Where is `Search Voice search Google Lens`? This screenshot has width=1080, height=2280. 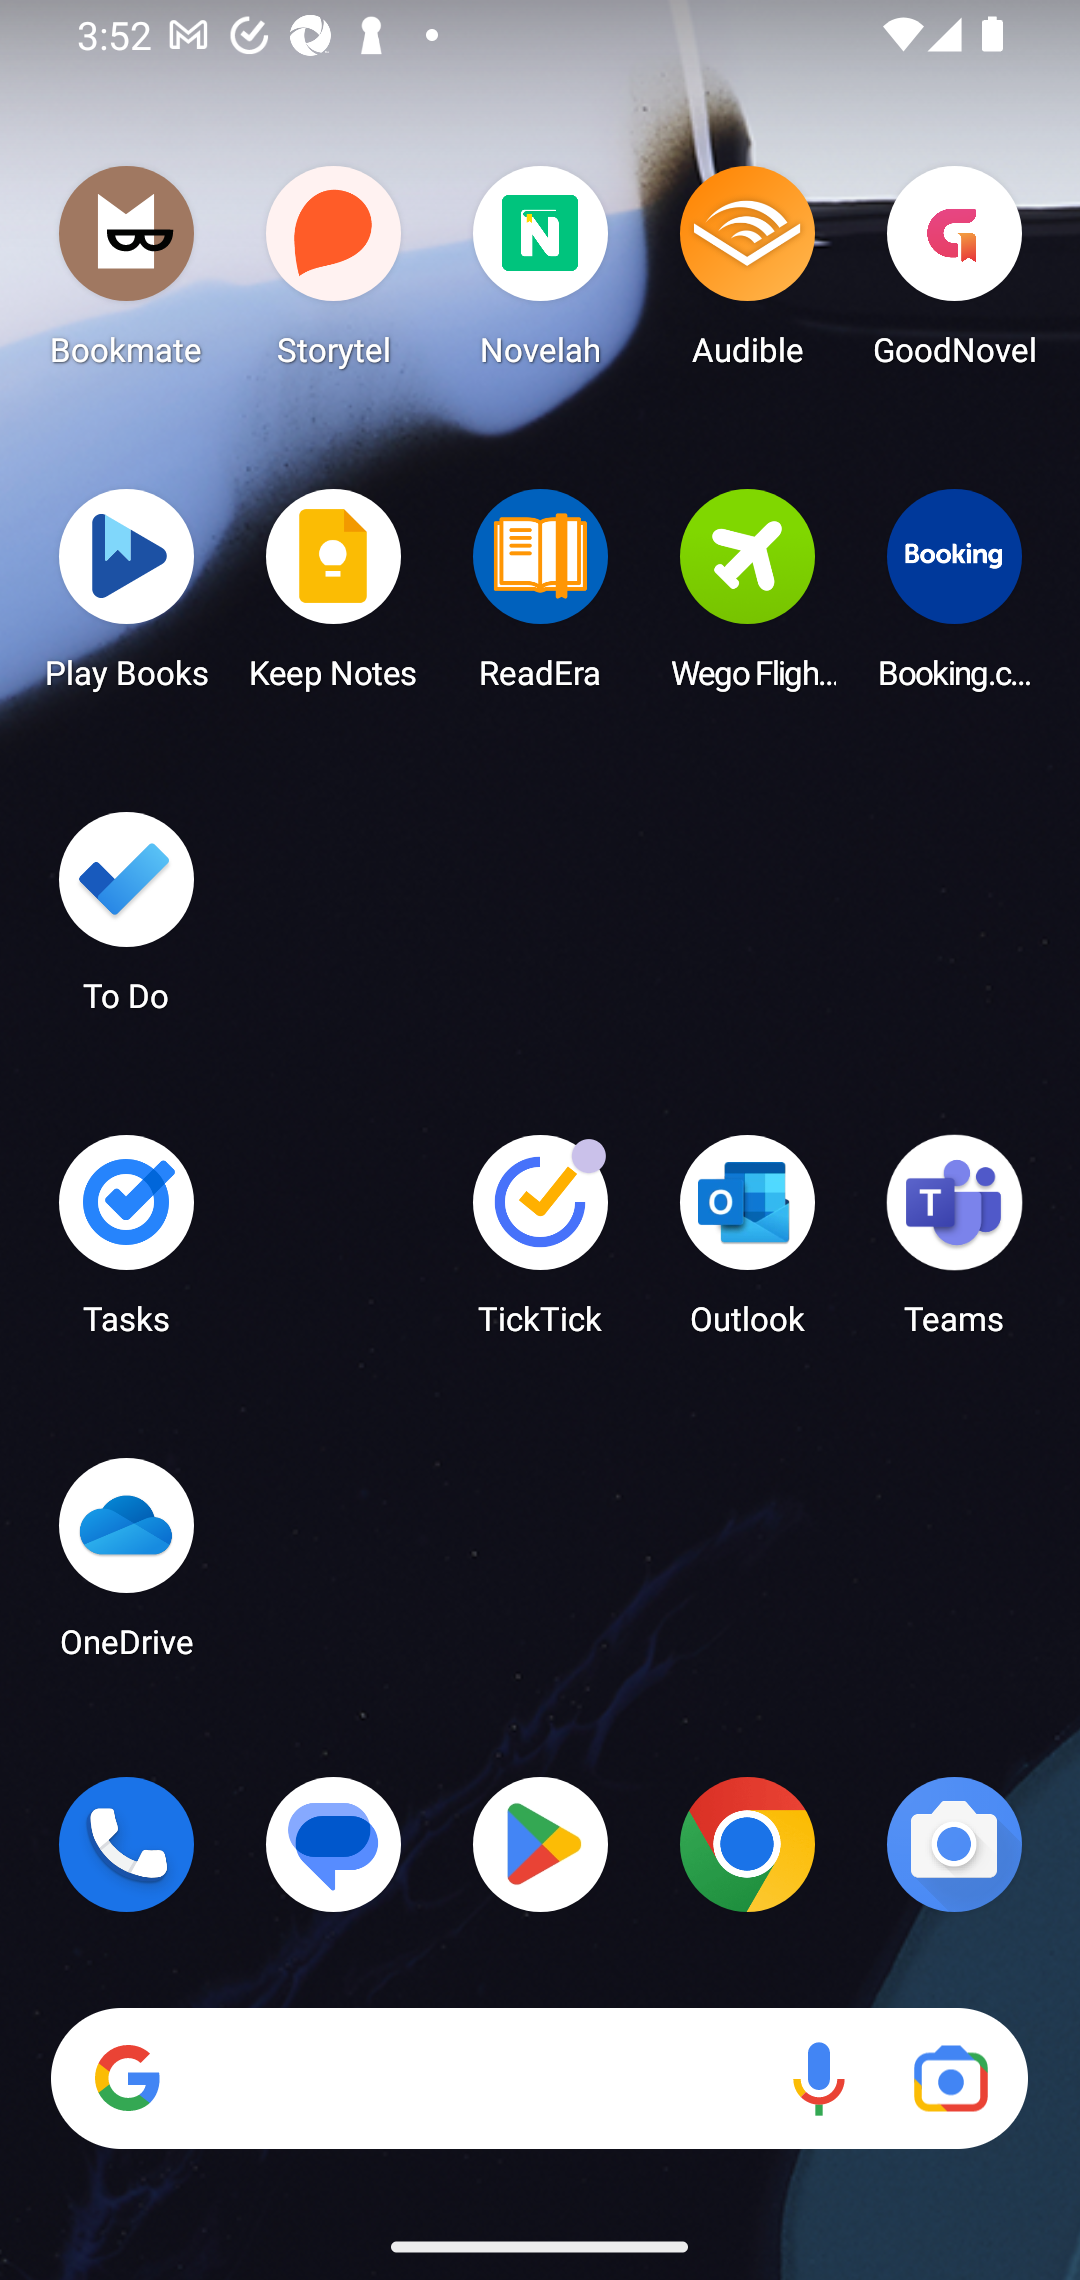 Search Voice search Google Lens is located at coordinates (539, 2079).